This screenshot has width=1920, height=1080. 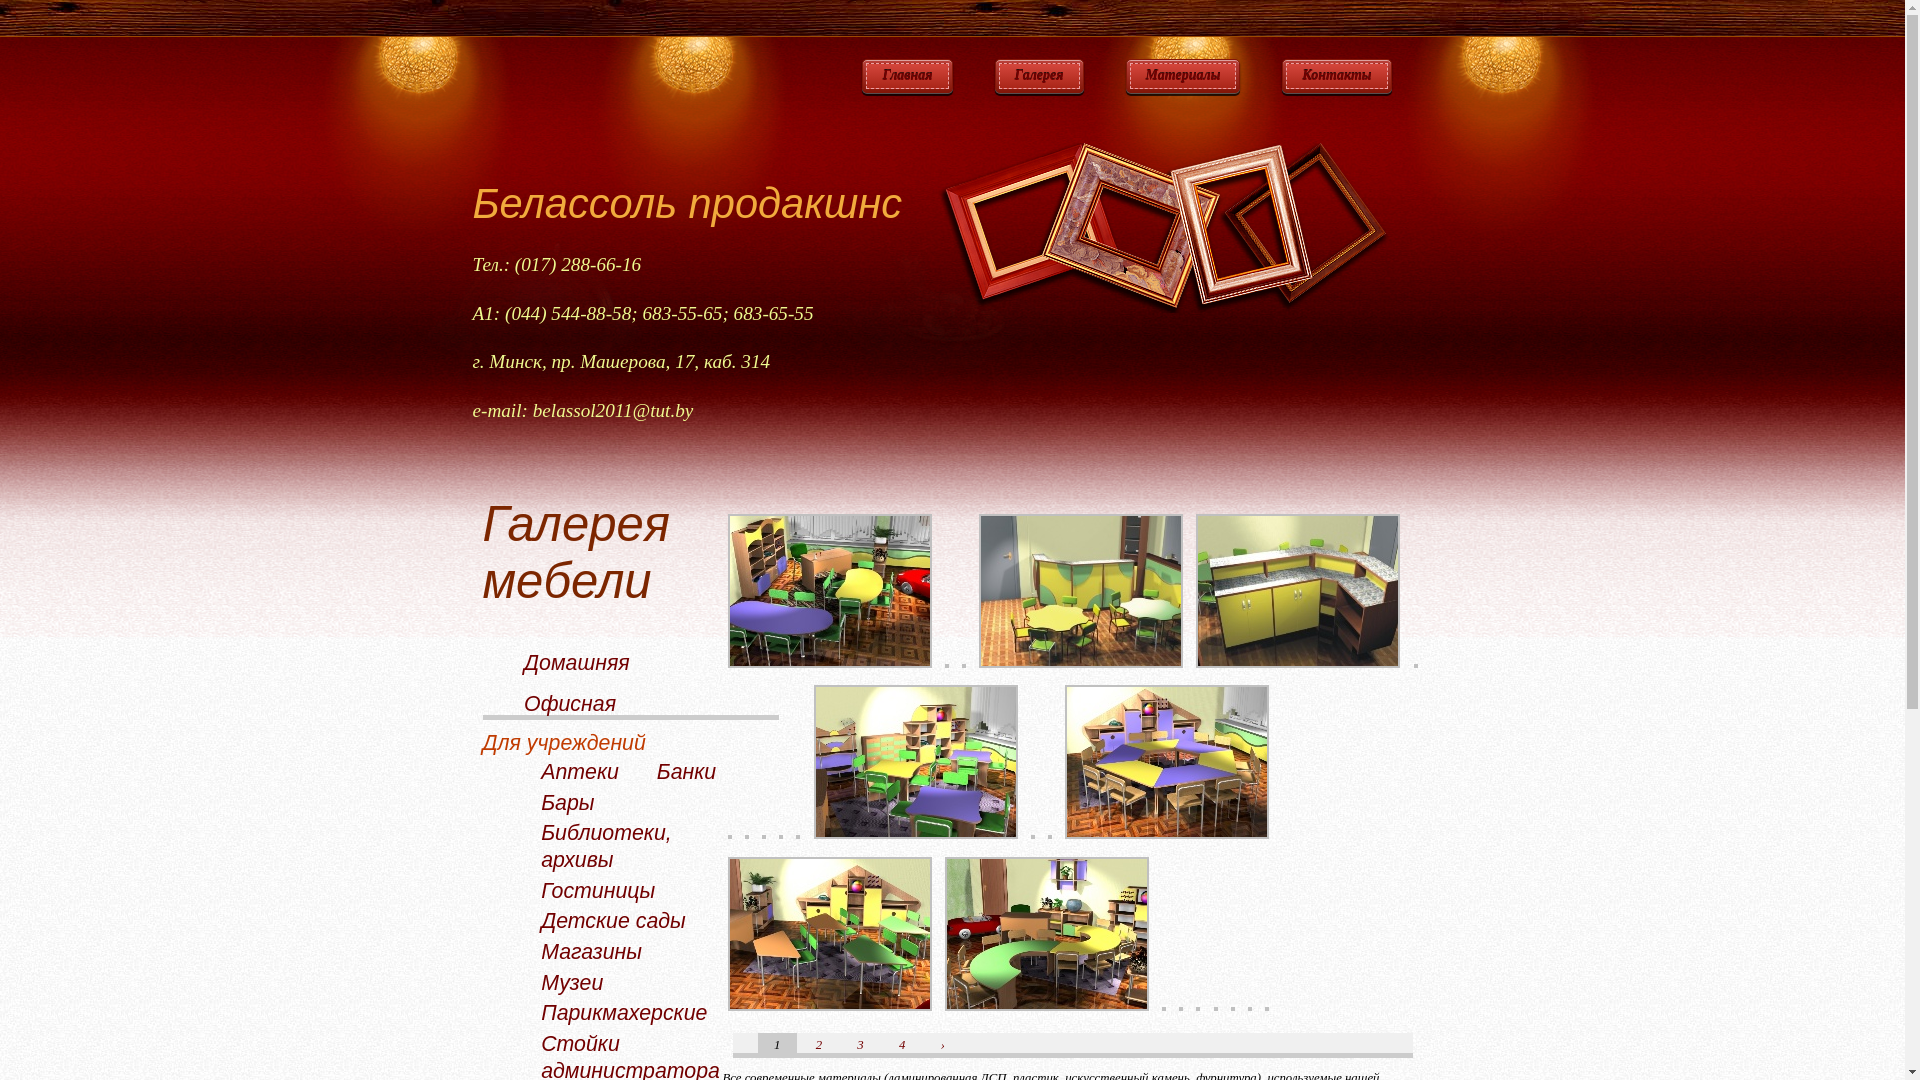 What do you see at coordinates (819, 1045) in the screenshot?
I see `2` at bounding box center [819, 1045].